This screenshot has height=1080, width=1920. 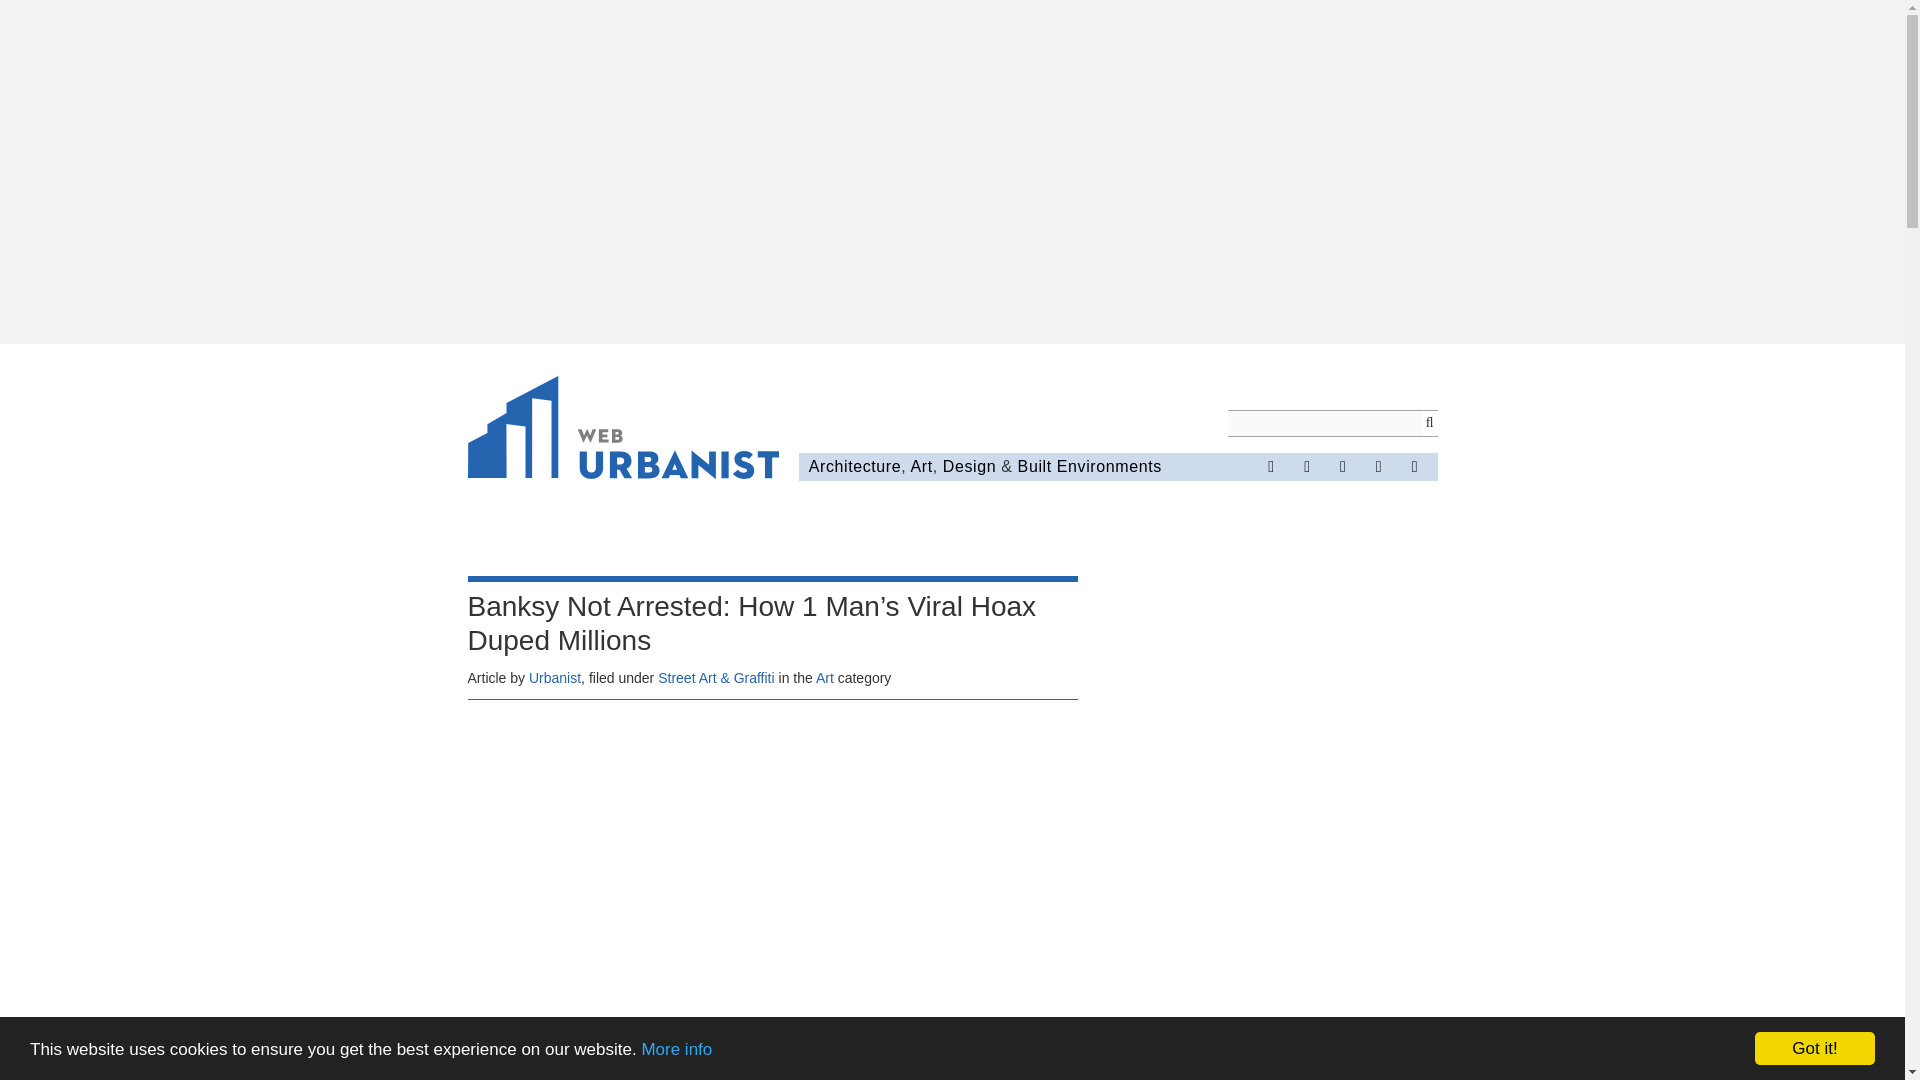 I want to click on Environments, so click(x=1109, y=466).